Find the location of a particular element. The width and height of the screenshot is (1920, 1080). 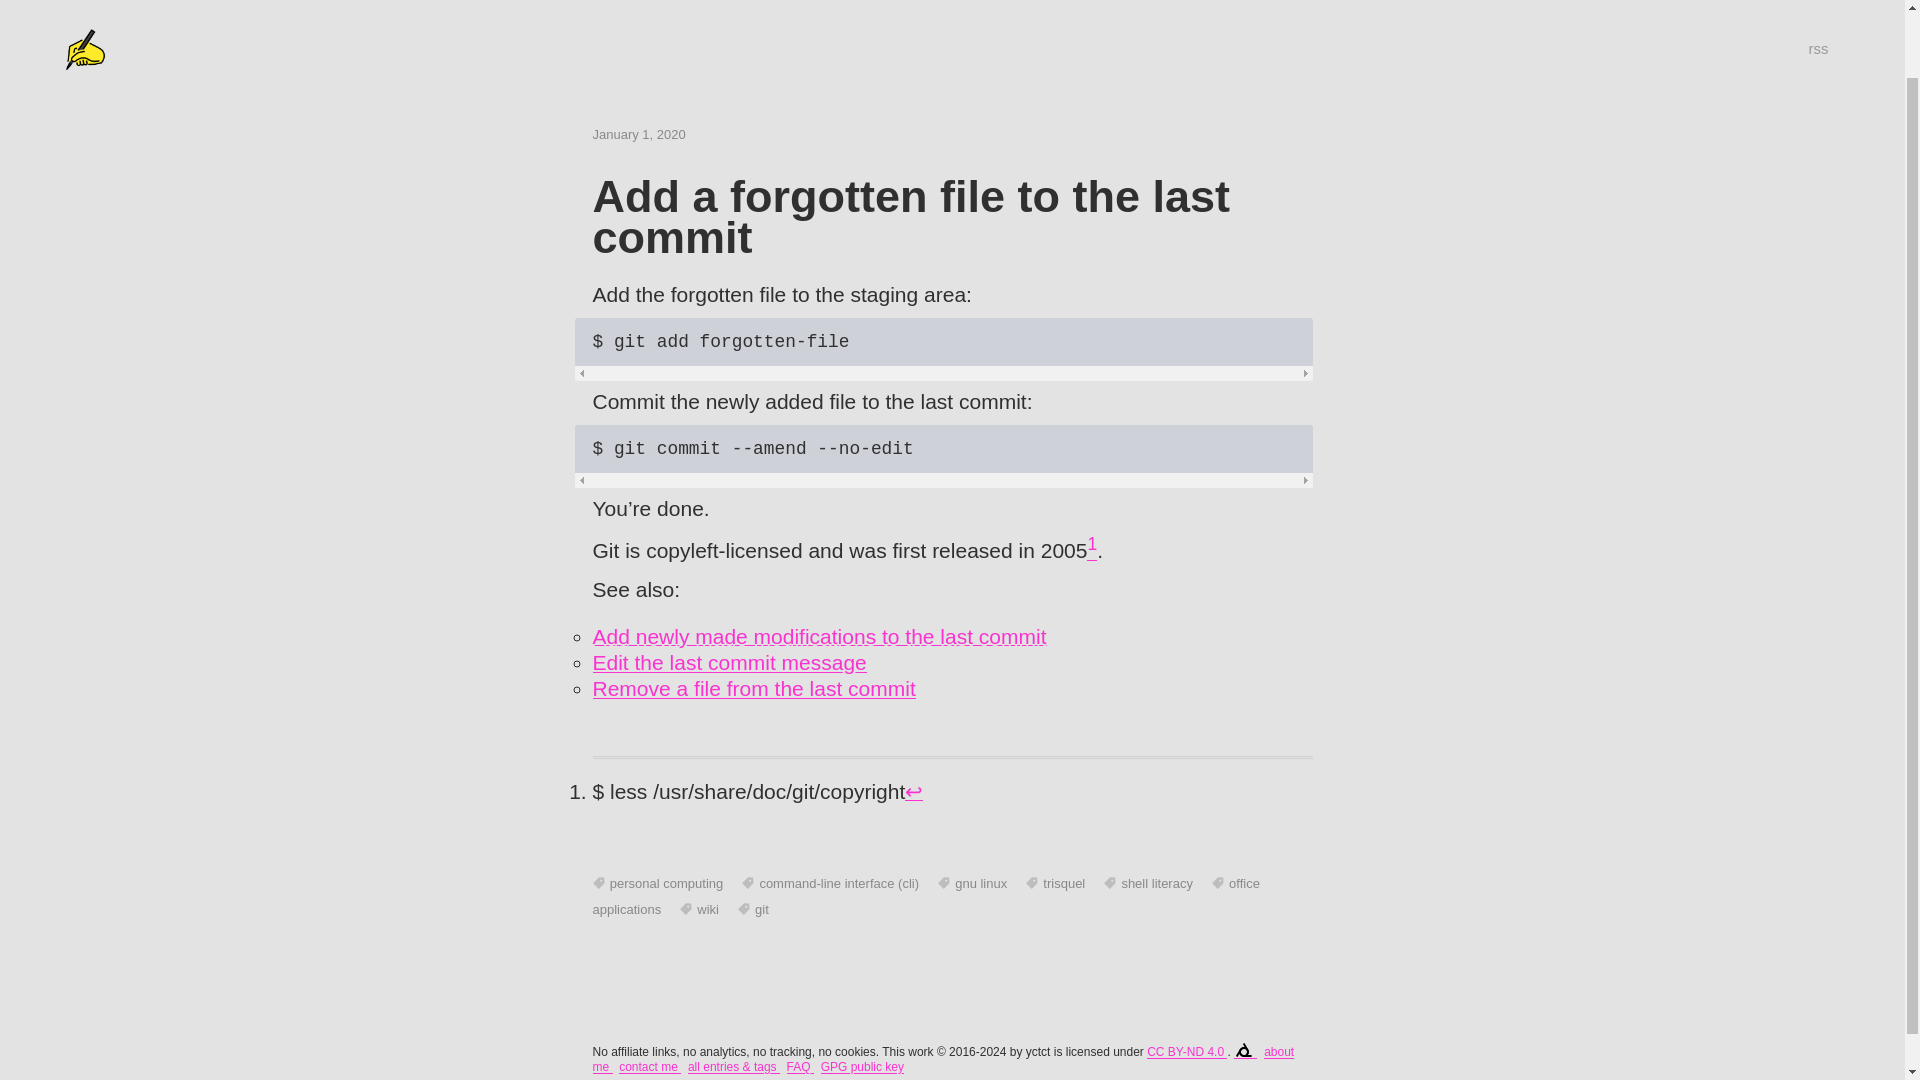

about me is located at coordinates (942, 1059).